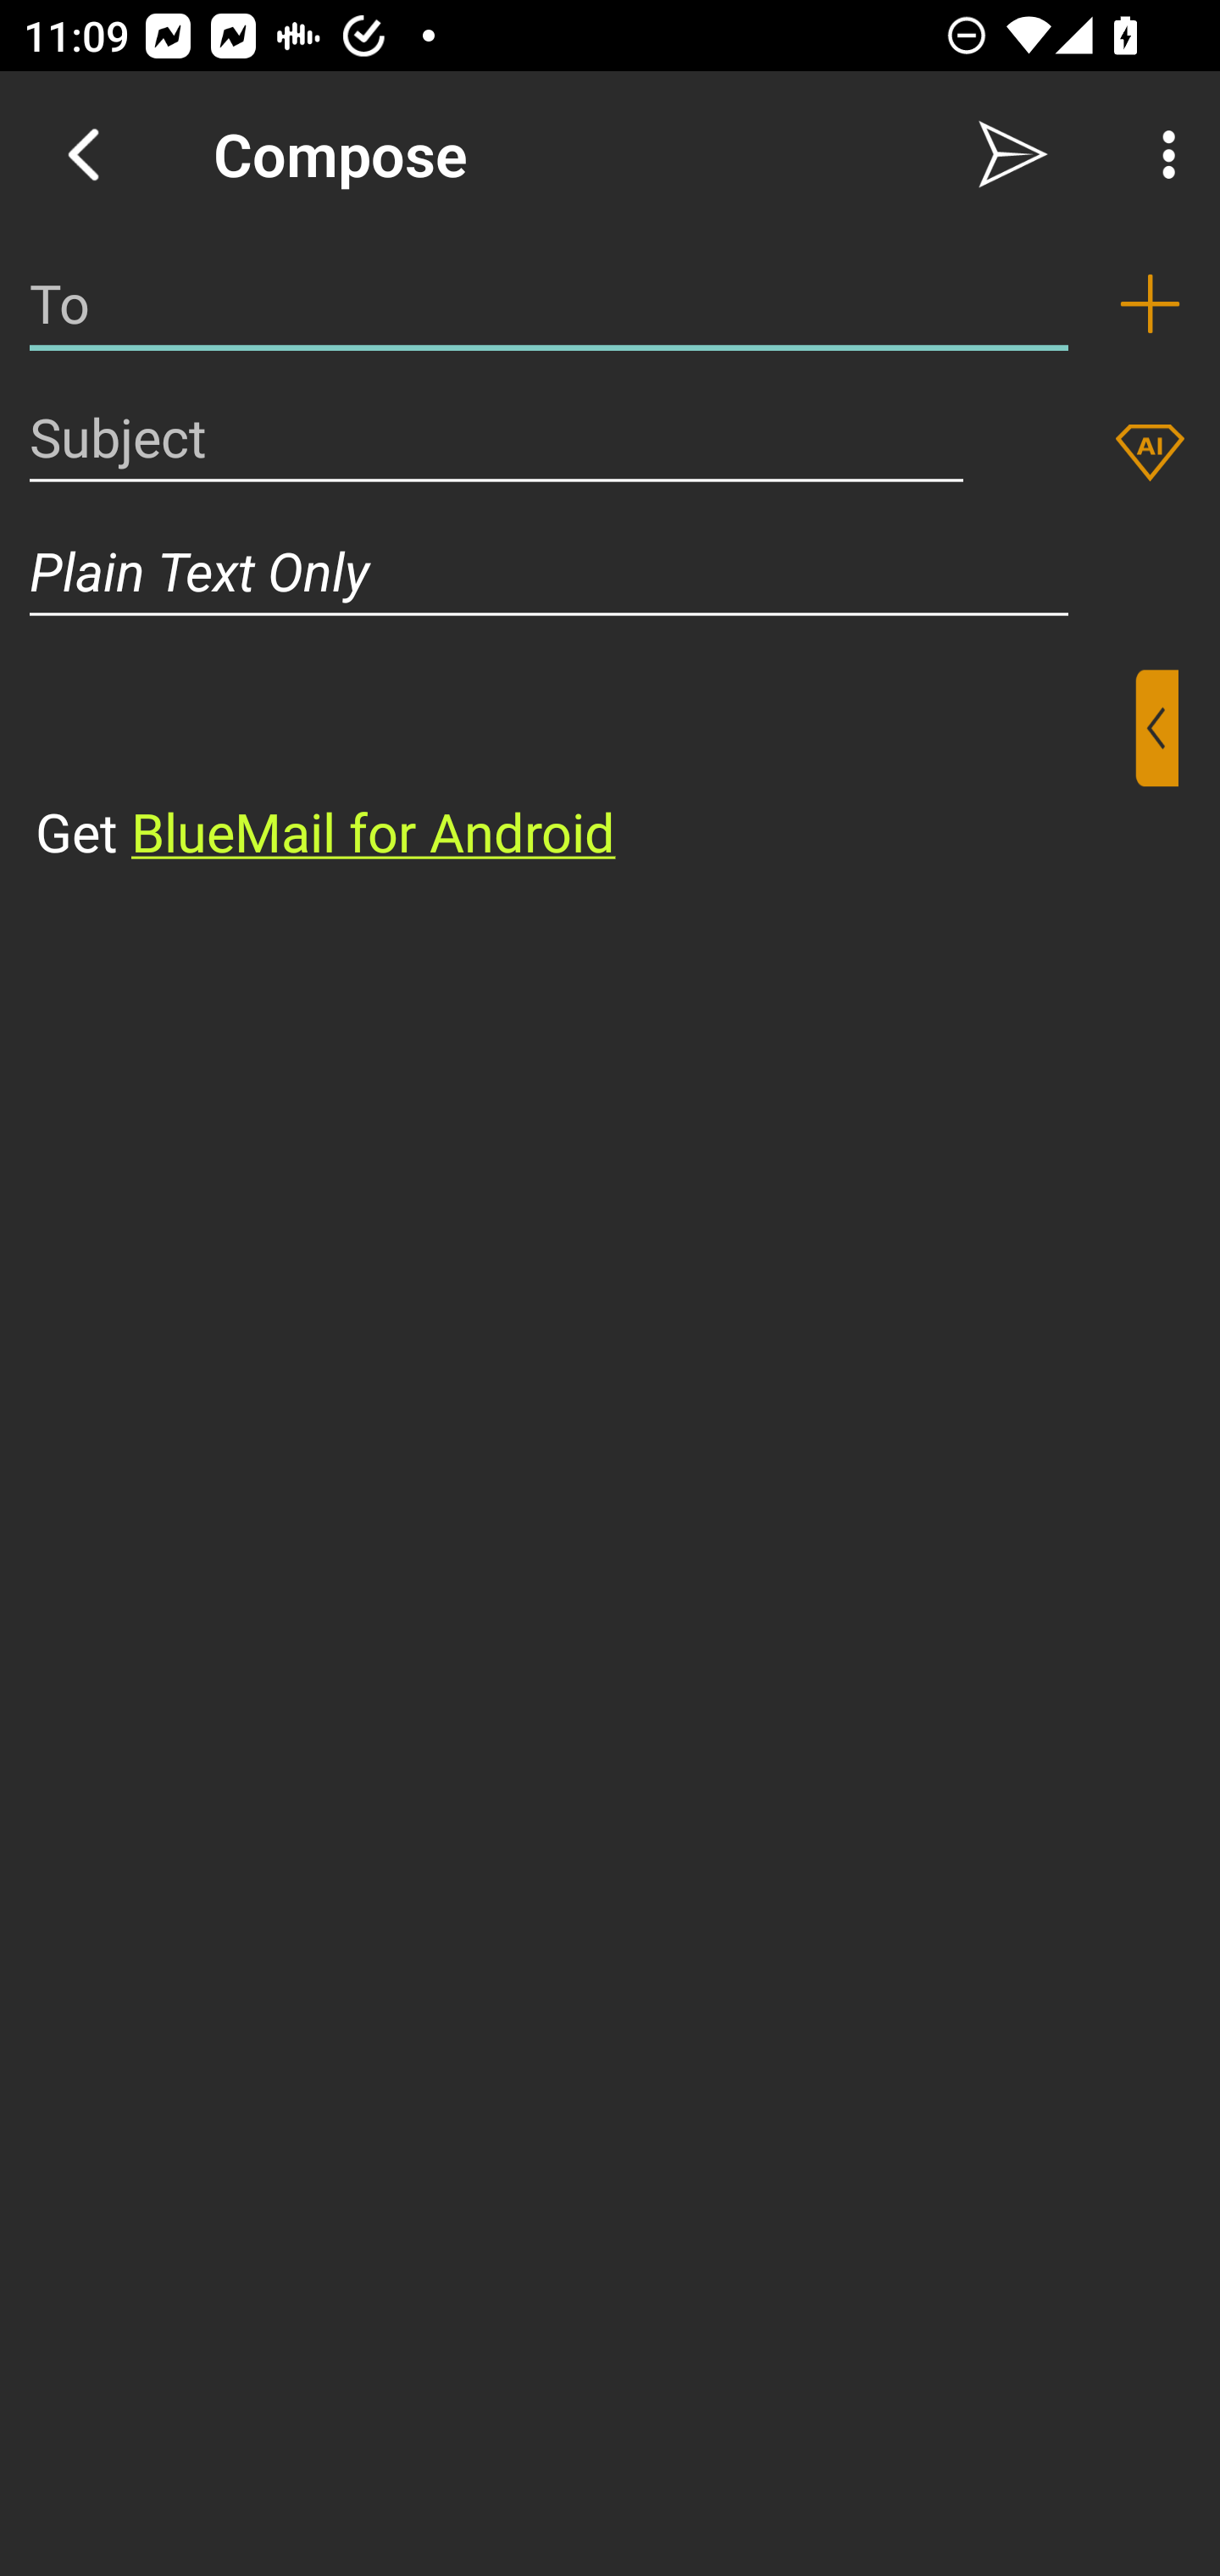  I want to click on Send, so click(1013, 154).